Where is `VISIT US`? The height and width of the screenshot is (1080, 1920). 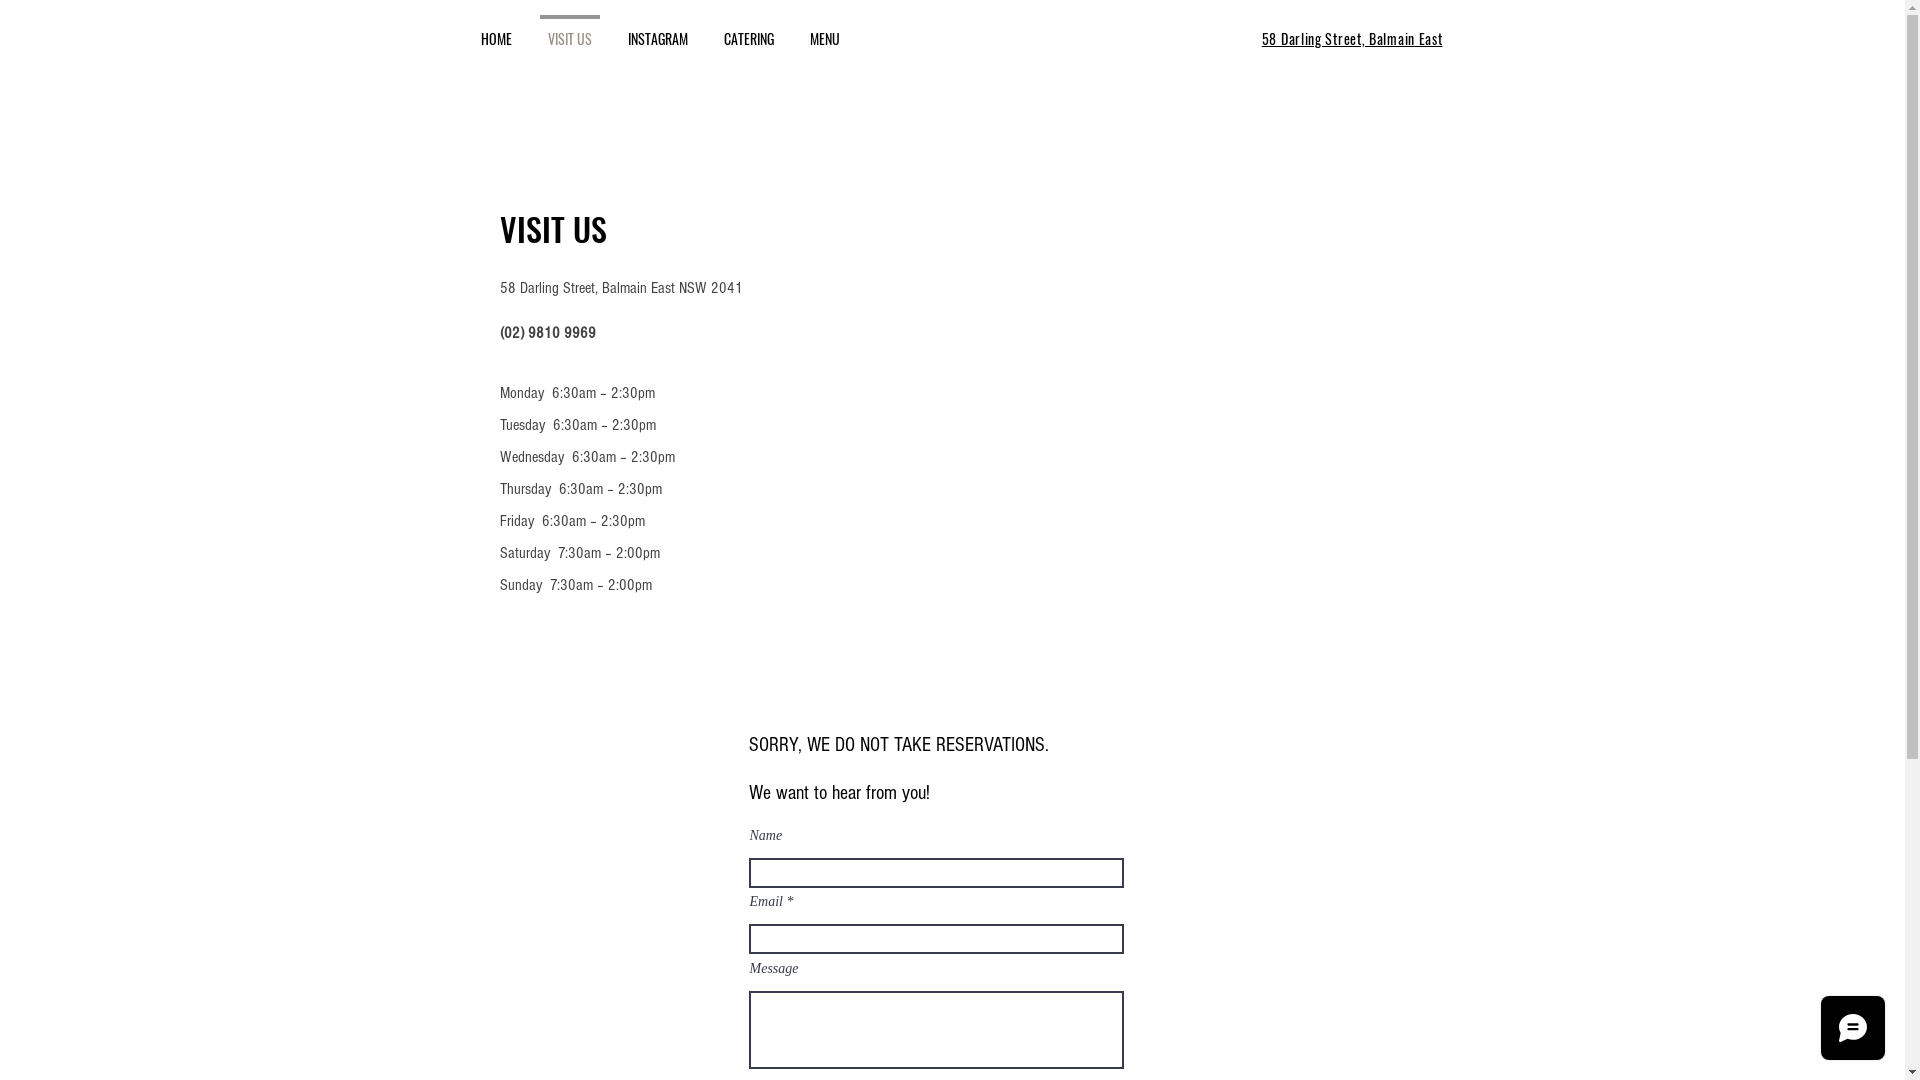 VISIT US is located at coordinates (570, 30).